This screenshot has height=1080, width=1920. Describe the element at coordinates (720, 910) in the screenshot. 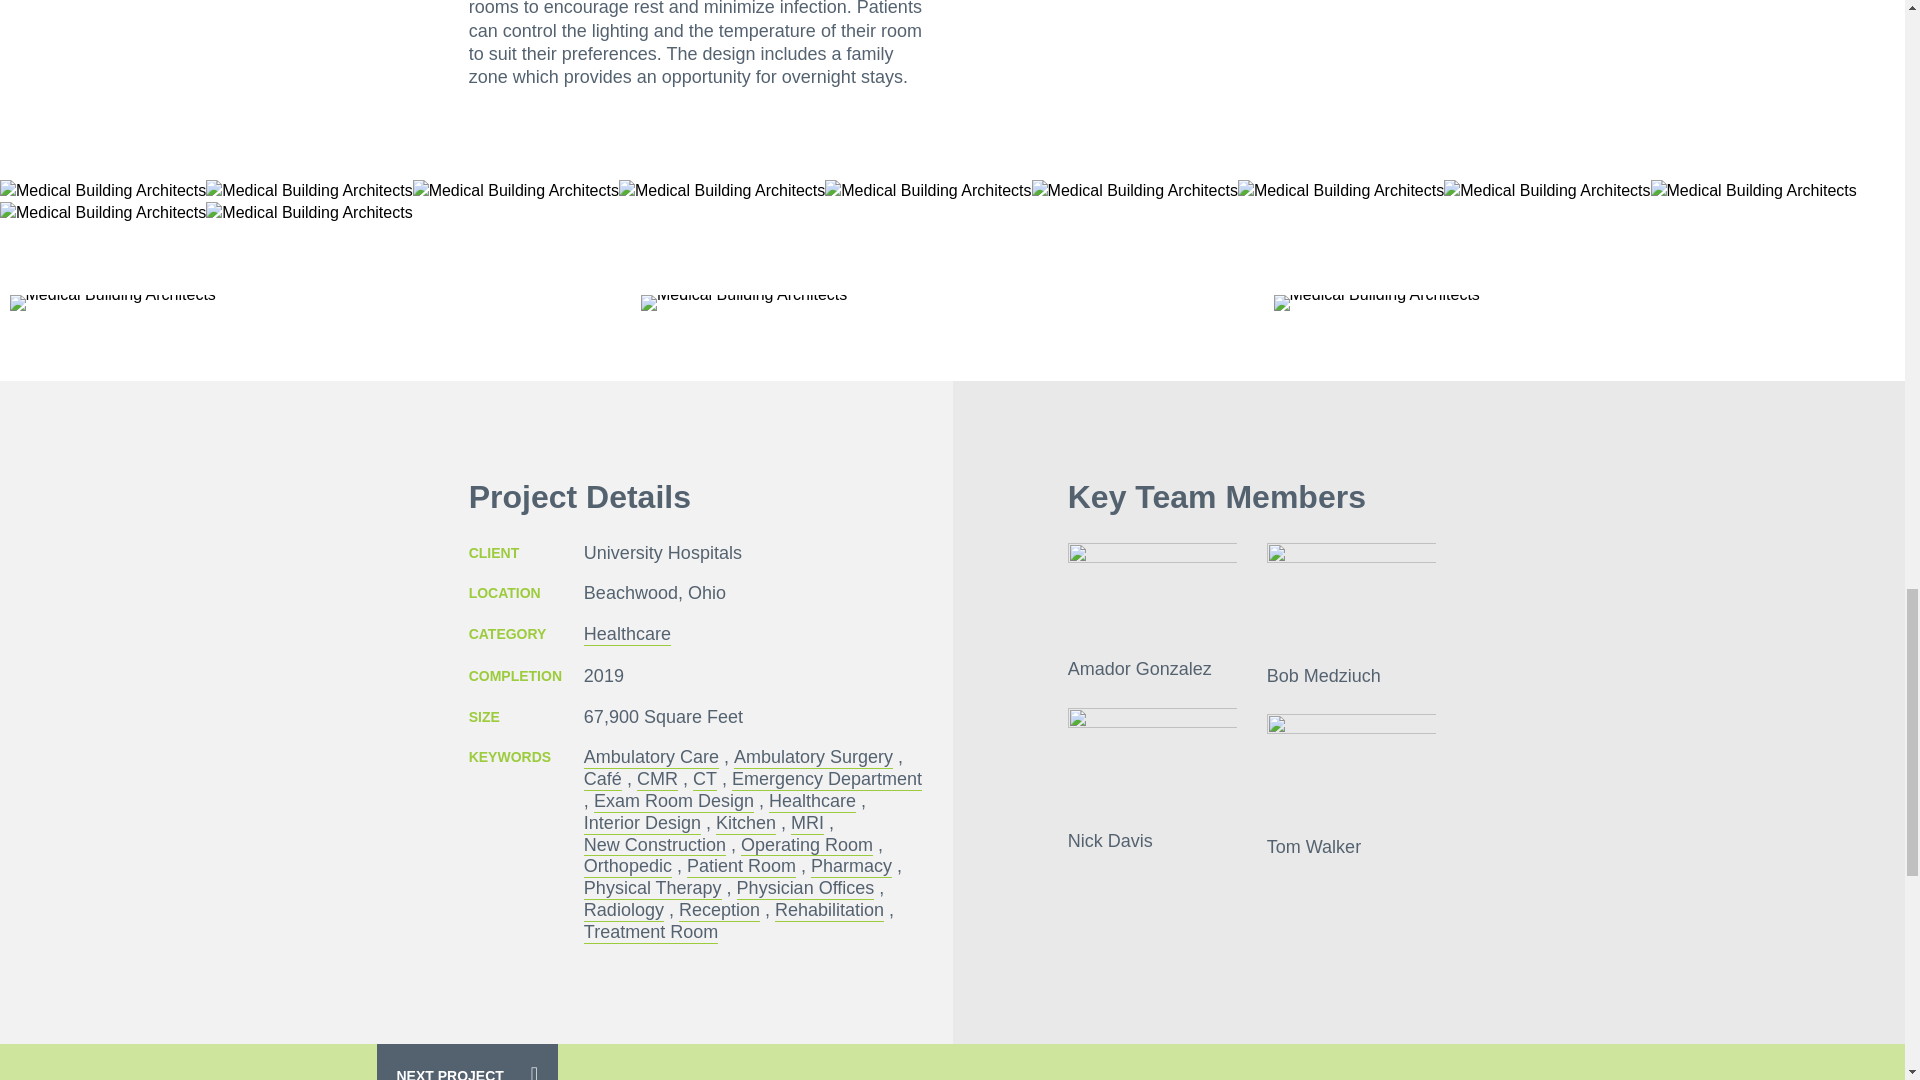

I see `Reception` at that location.